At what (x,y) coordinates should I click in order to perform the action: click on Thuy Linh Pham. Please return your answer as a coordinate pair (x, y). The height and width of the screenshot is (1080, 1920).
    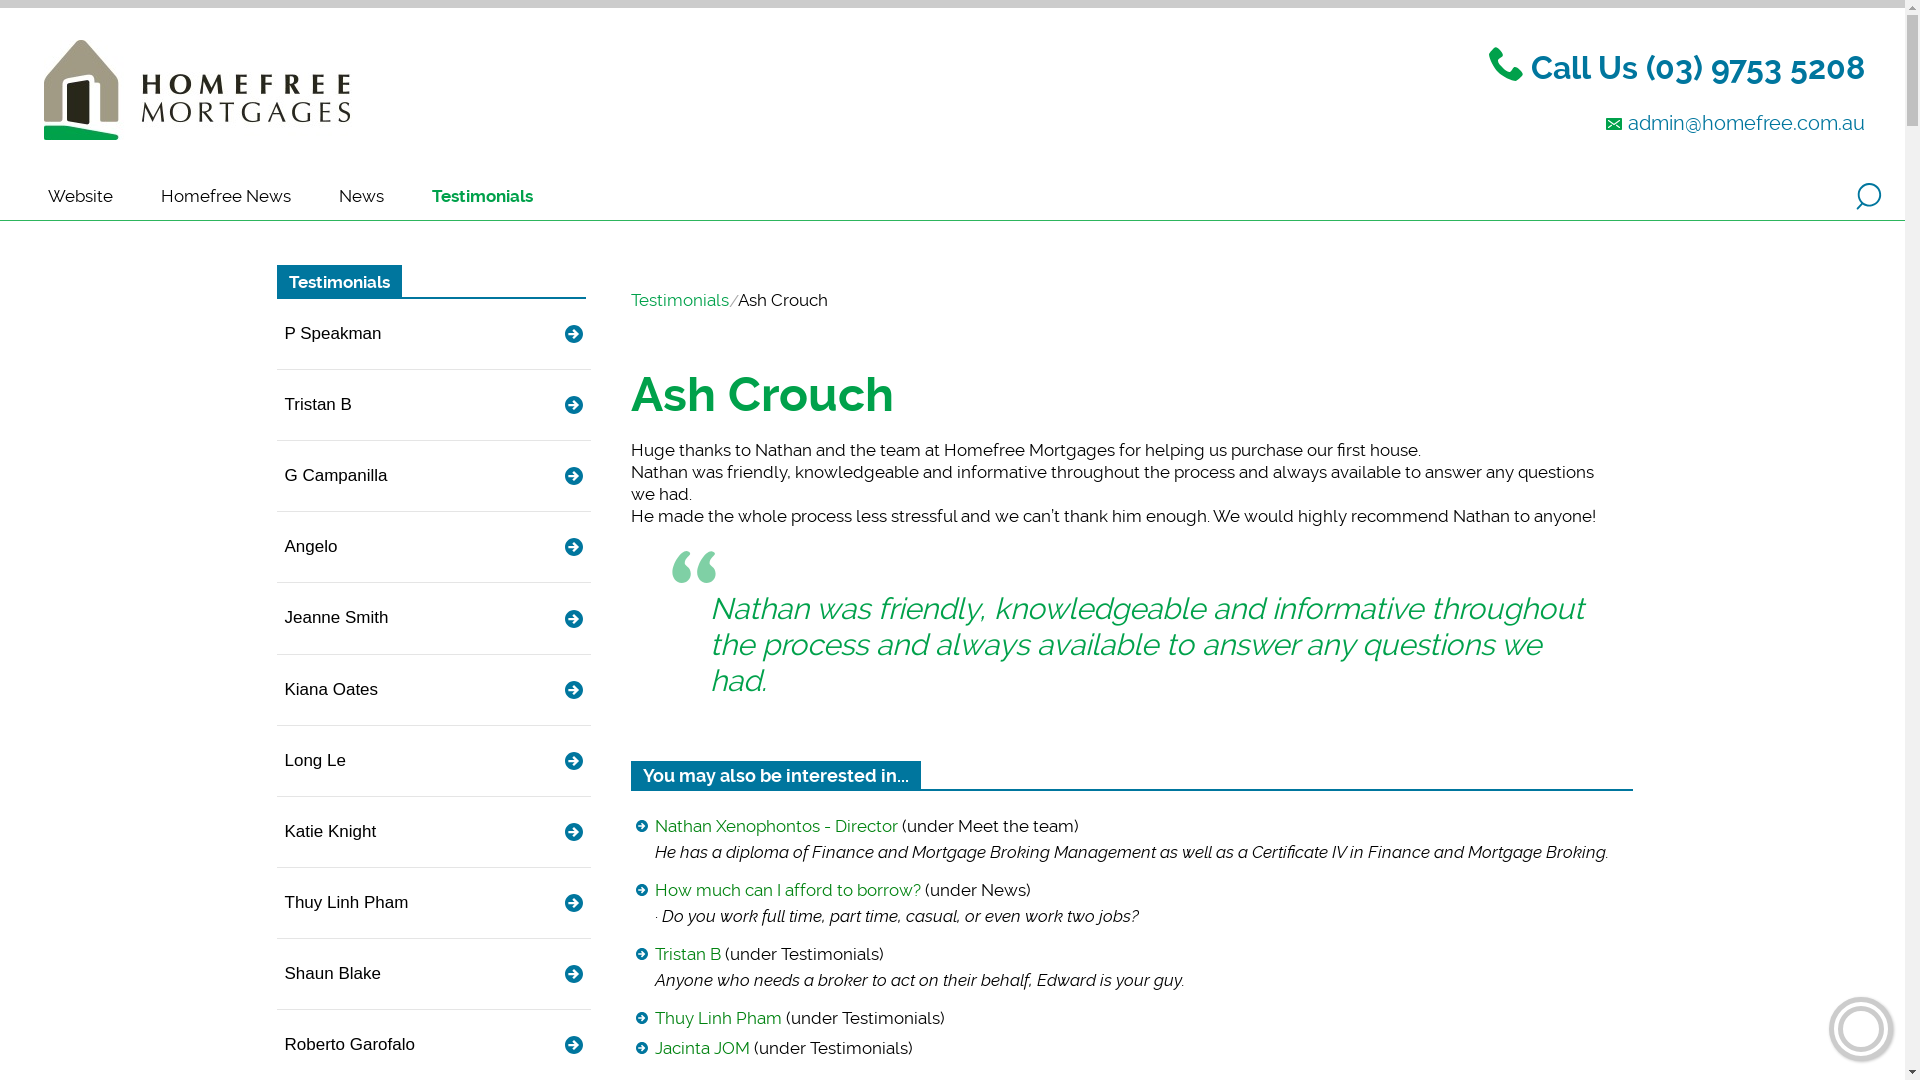
    Looking at the image, I should click on (718, 1018).